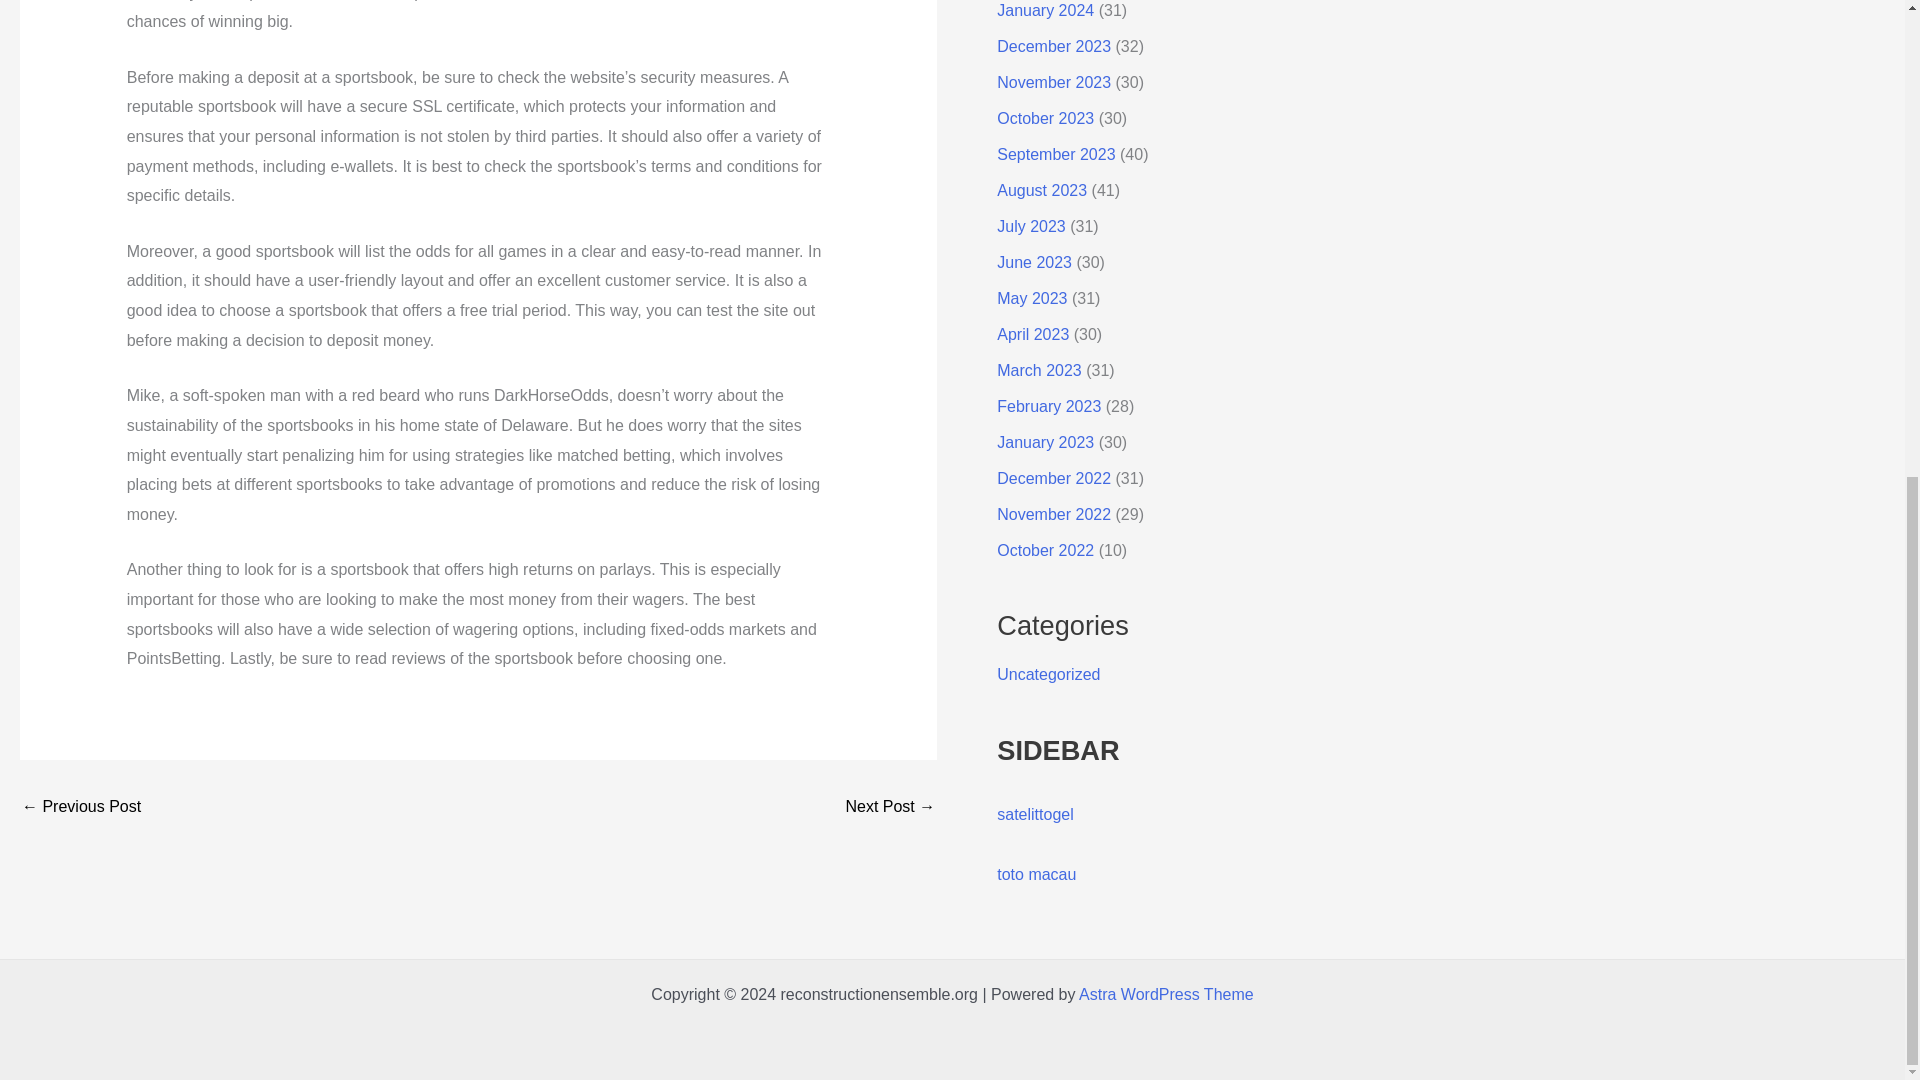 The width and height of the screenshot is (1920, 1080). Describe the element at coordinates (1054, 478) in the screenshot. I see `December 2022` at that location.